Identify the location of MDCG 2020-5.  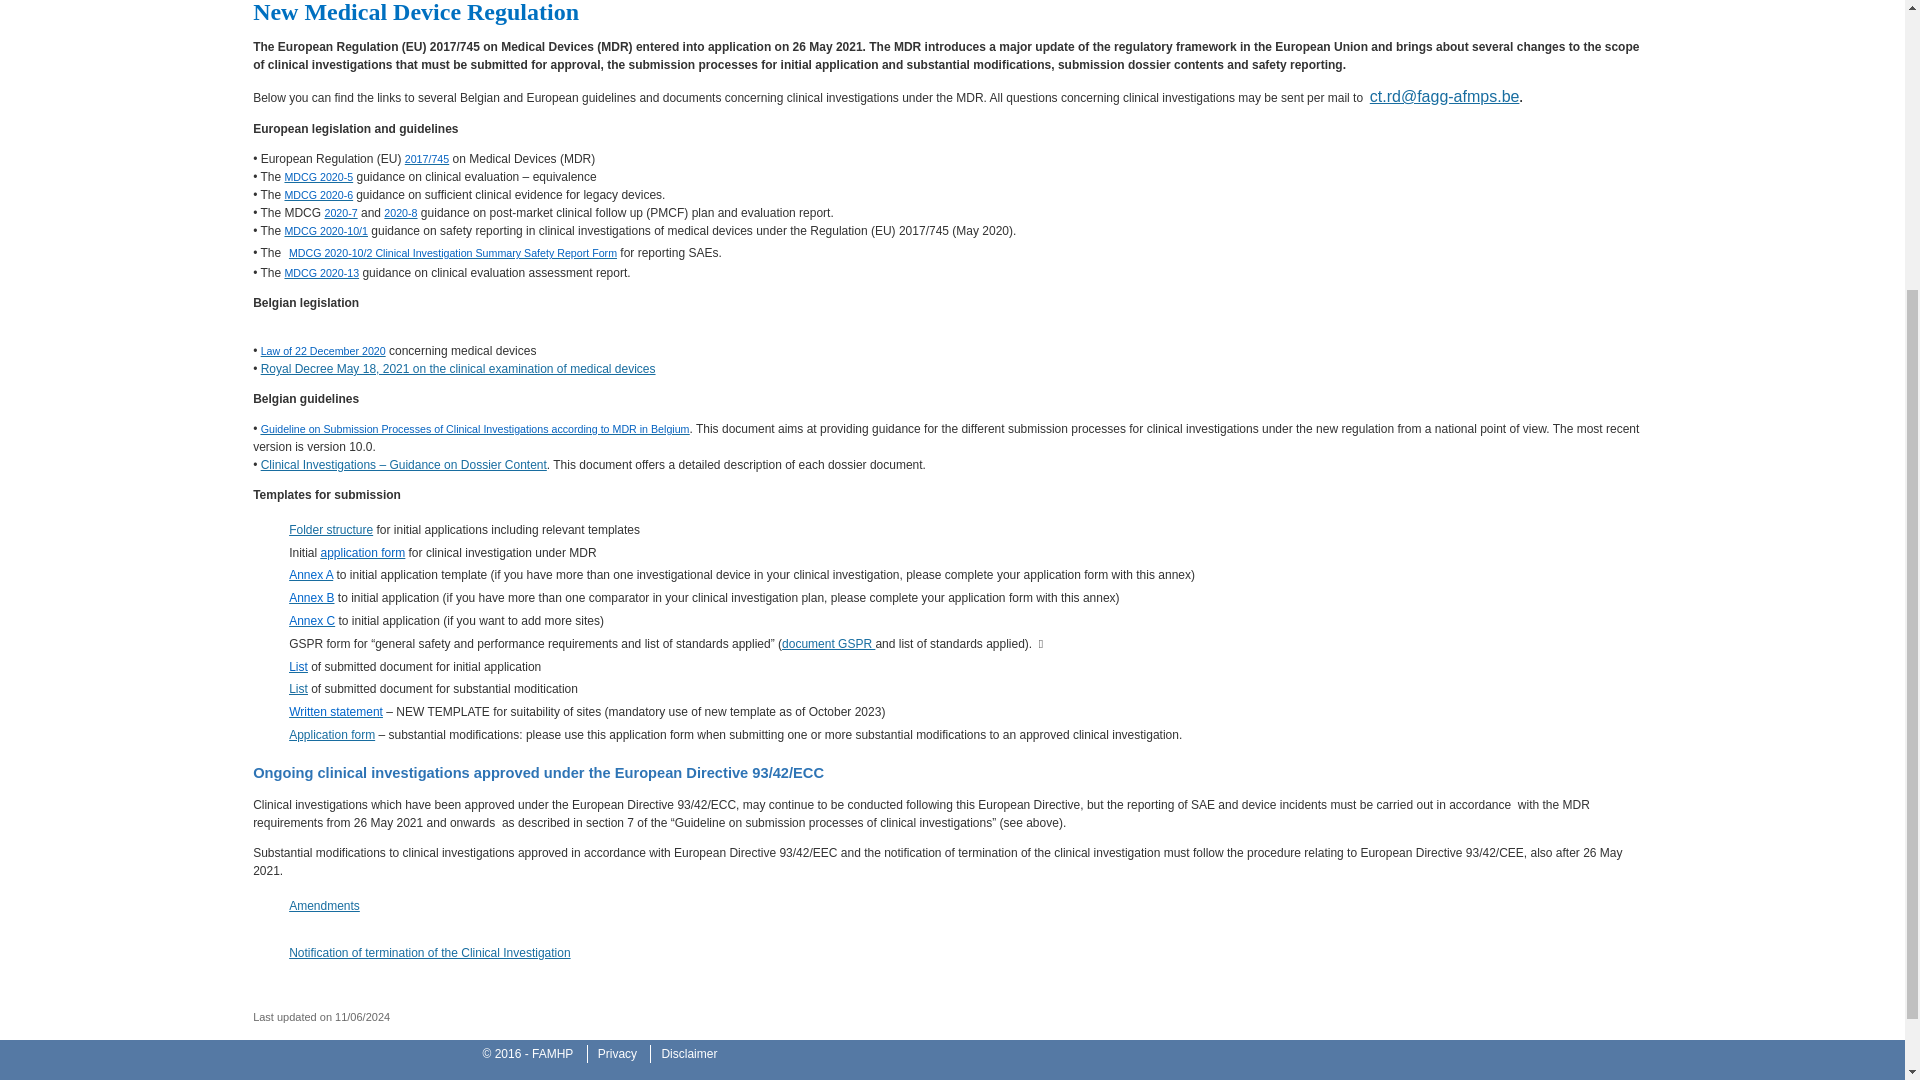
(318, 176).